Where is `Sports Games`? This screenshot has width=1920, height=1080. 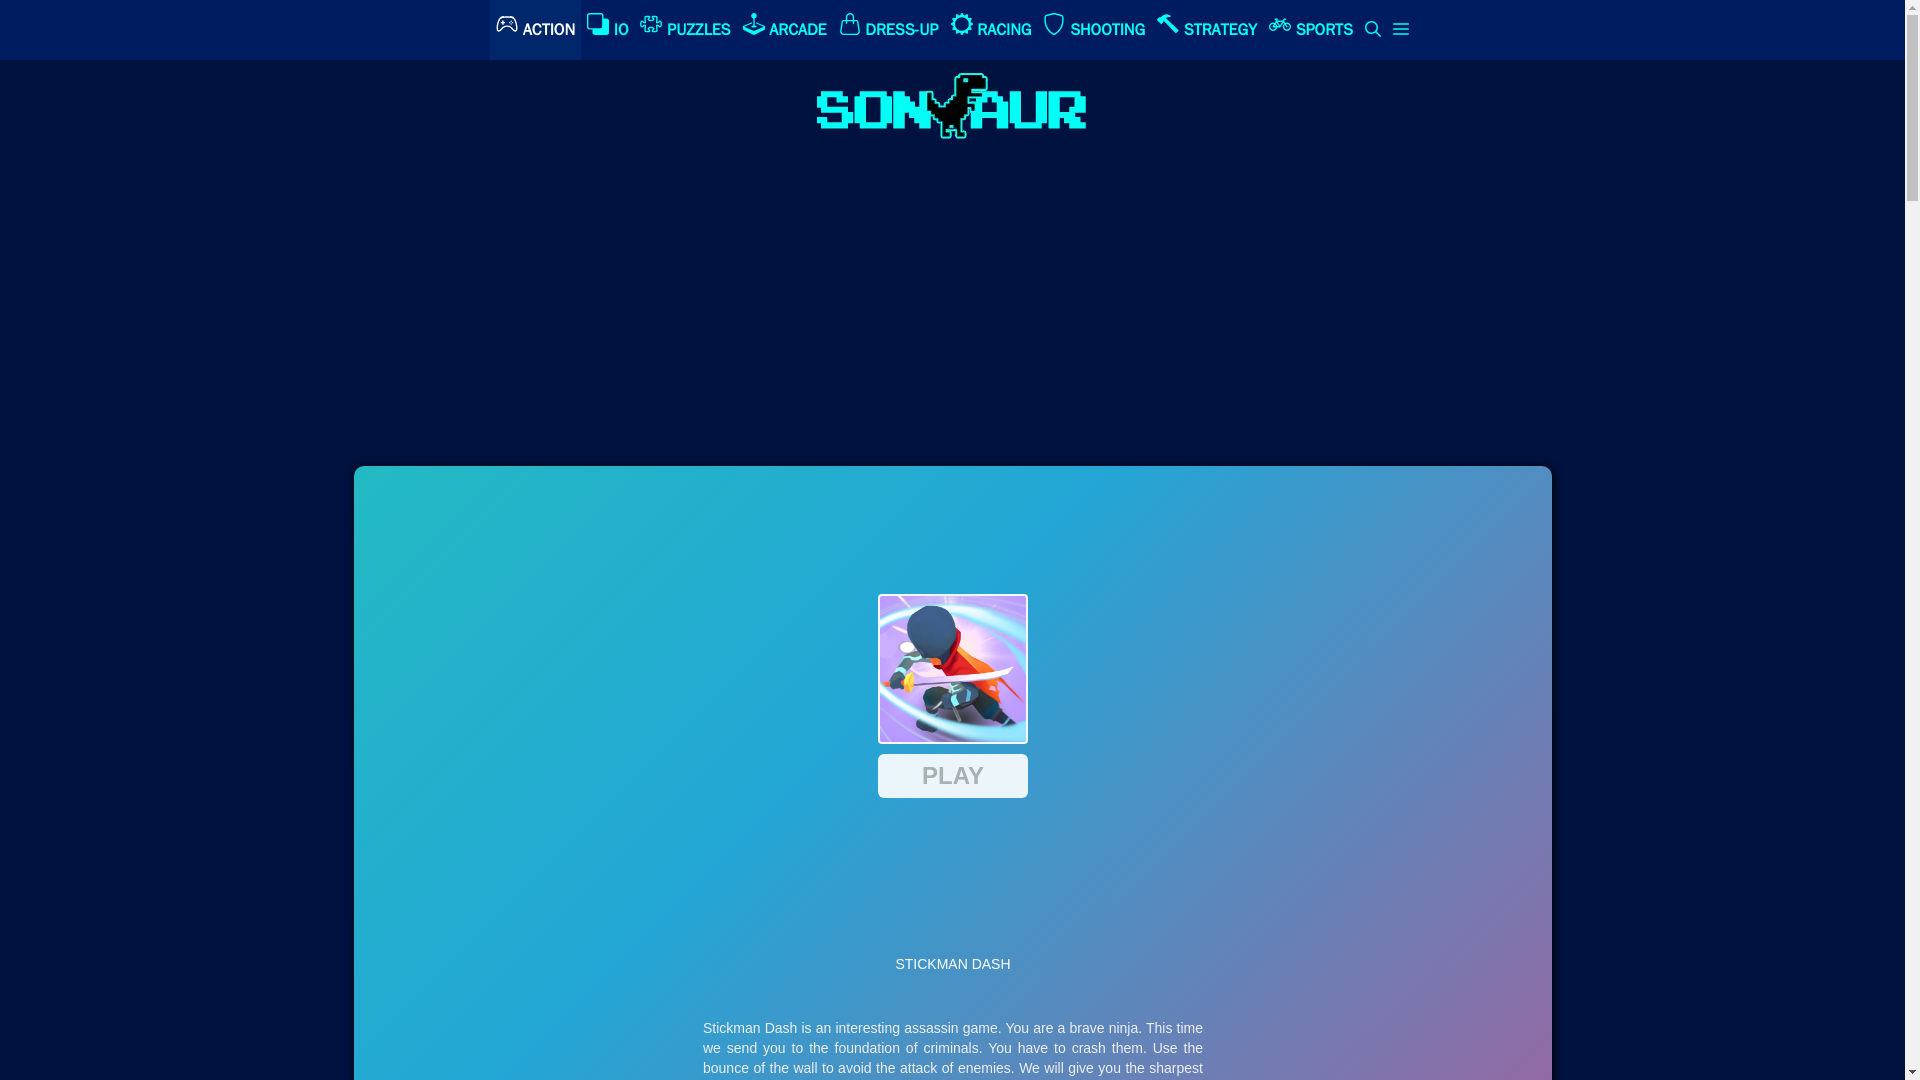
Sports Games is located at coordinates (1311, 30).